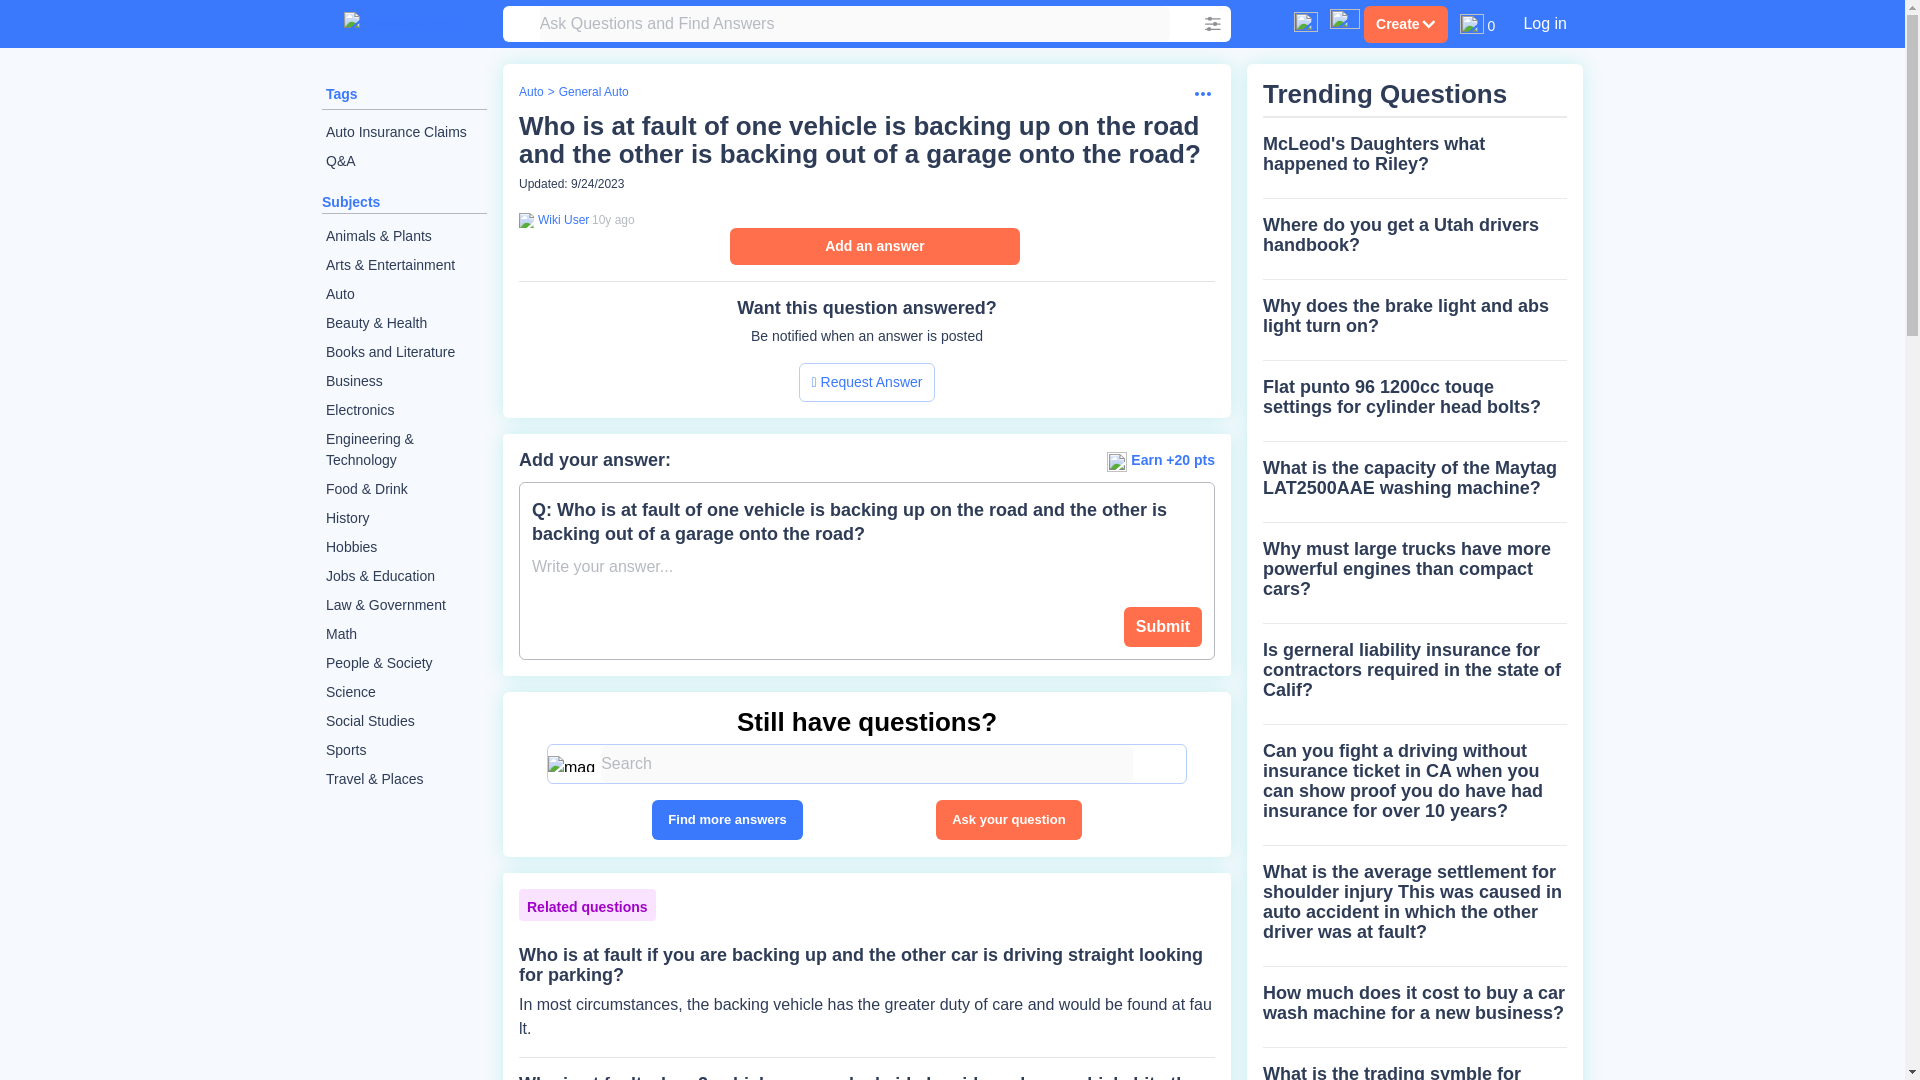 This screenshot has width=1920, height=1080. I want to click on History, so click(404, 518).